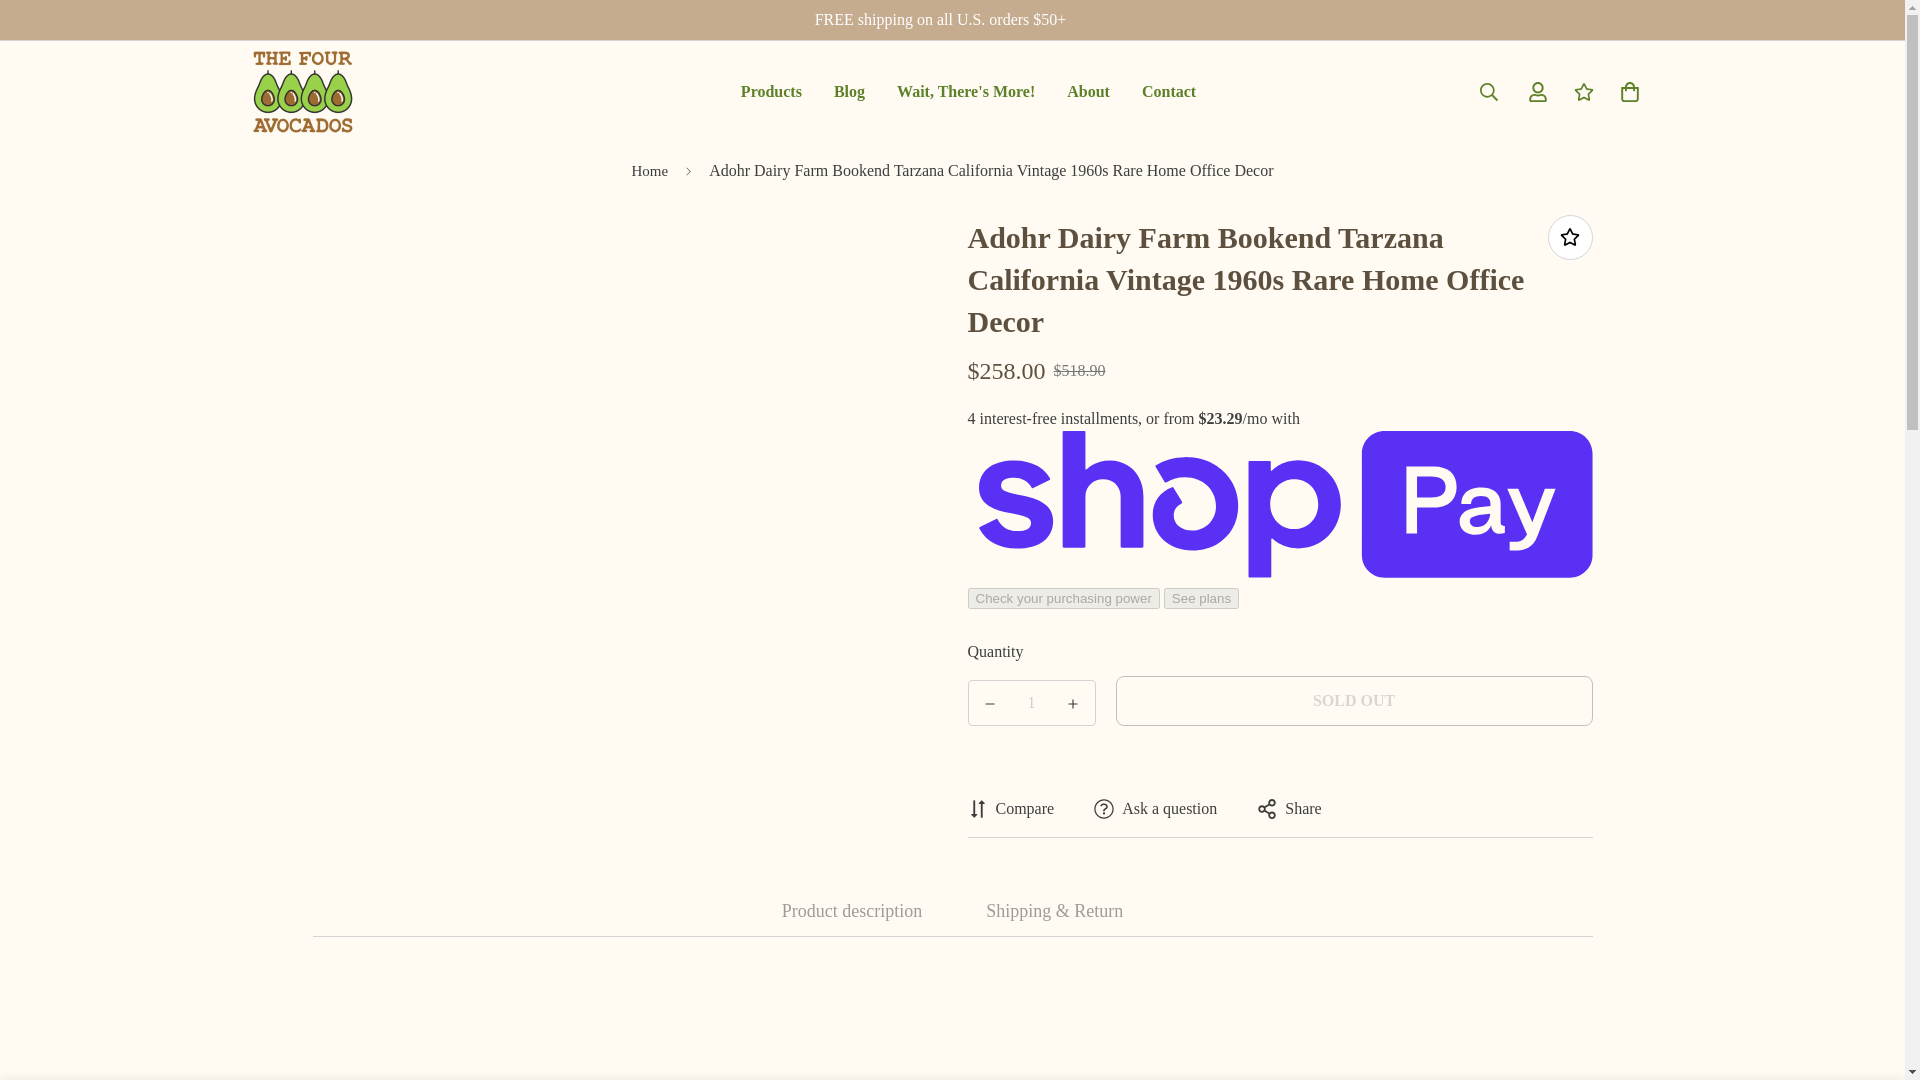  What do you see at coordinates (968, 92) in the screenshot?
I see `1` at bounding box center [968, 92].